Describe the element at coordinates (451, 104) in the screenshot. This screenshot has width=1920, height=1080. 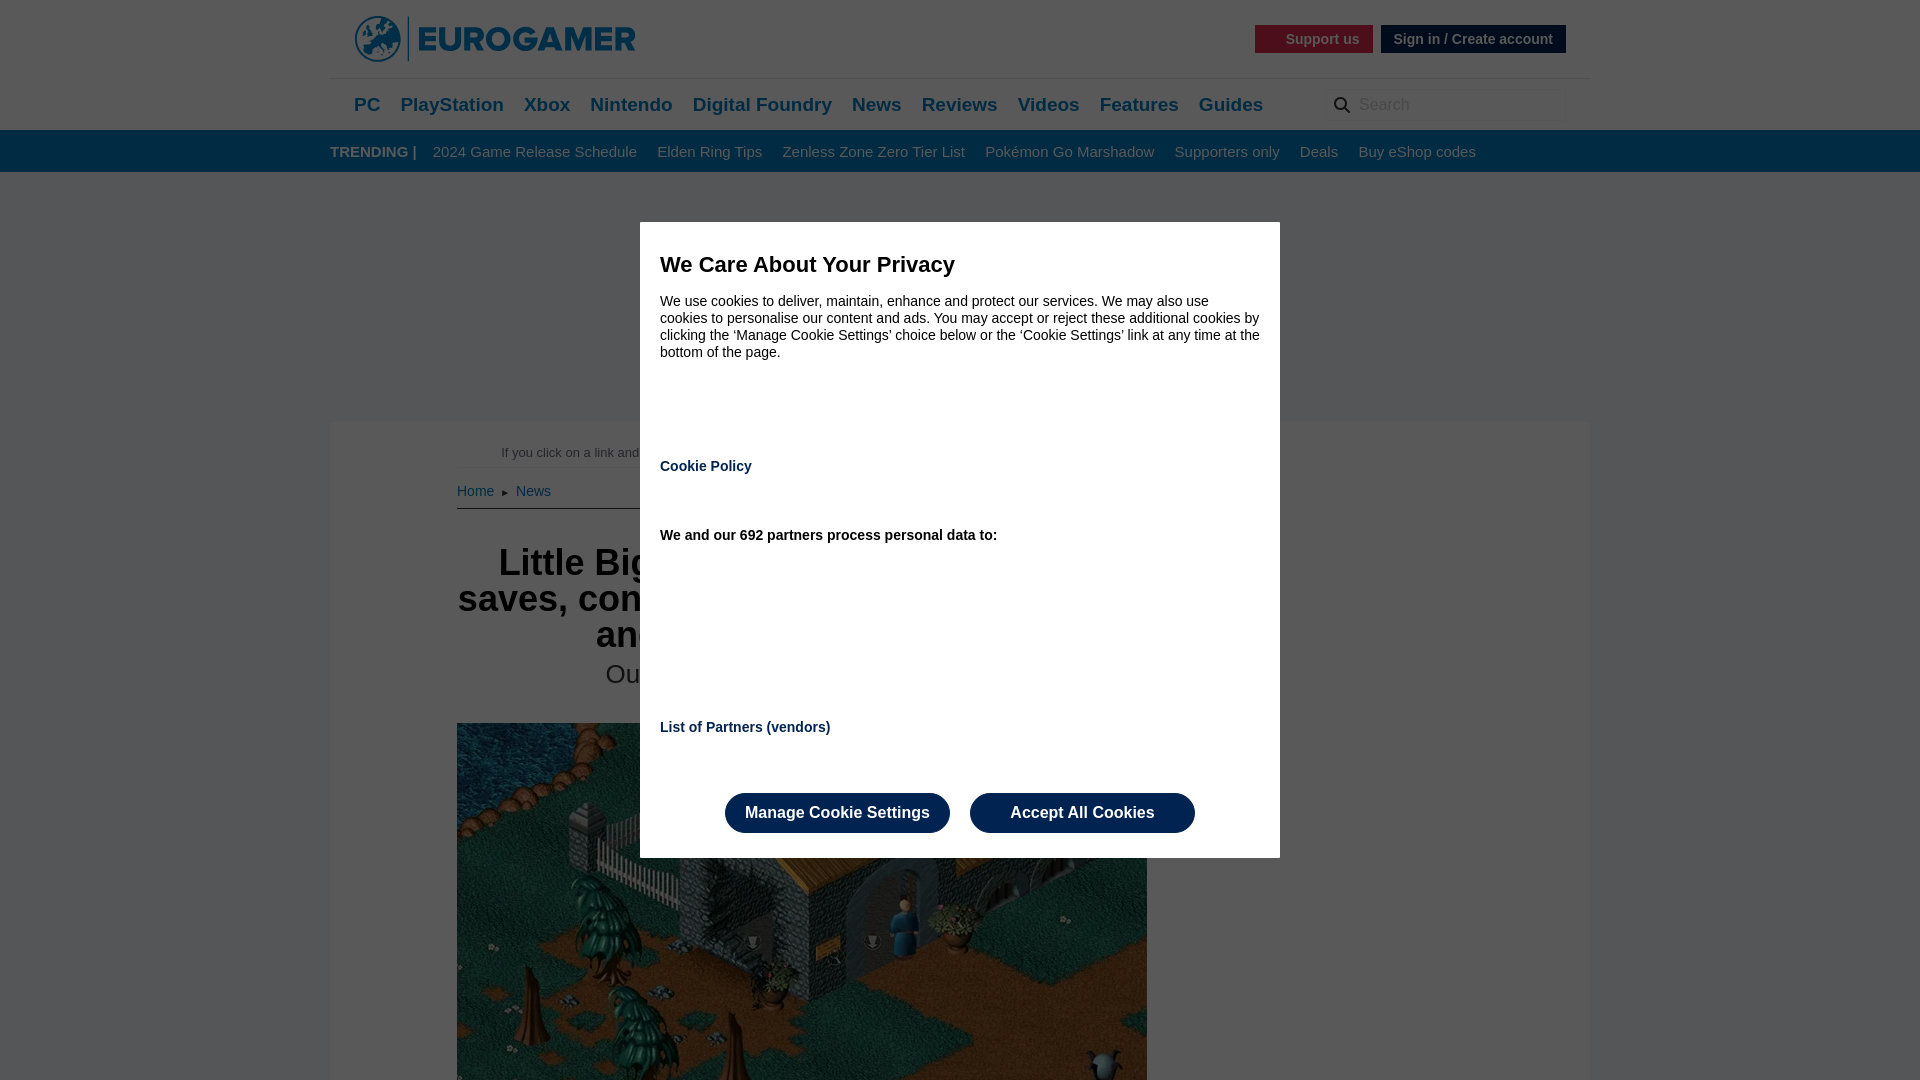
I see `PlayStation` at that location.